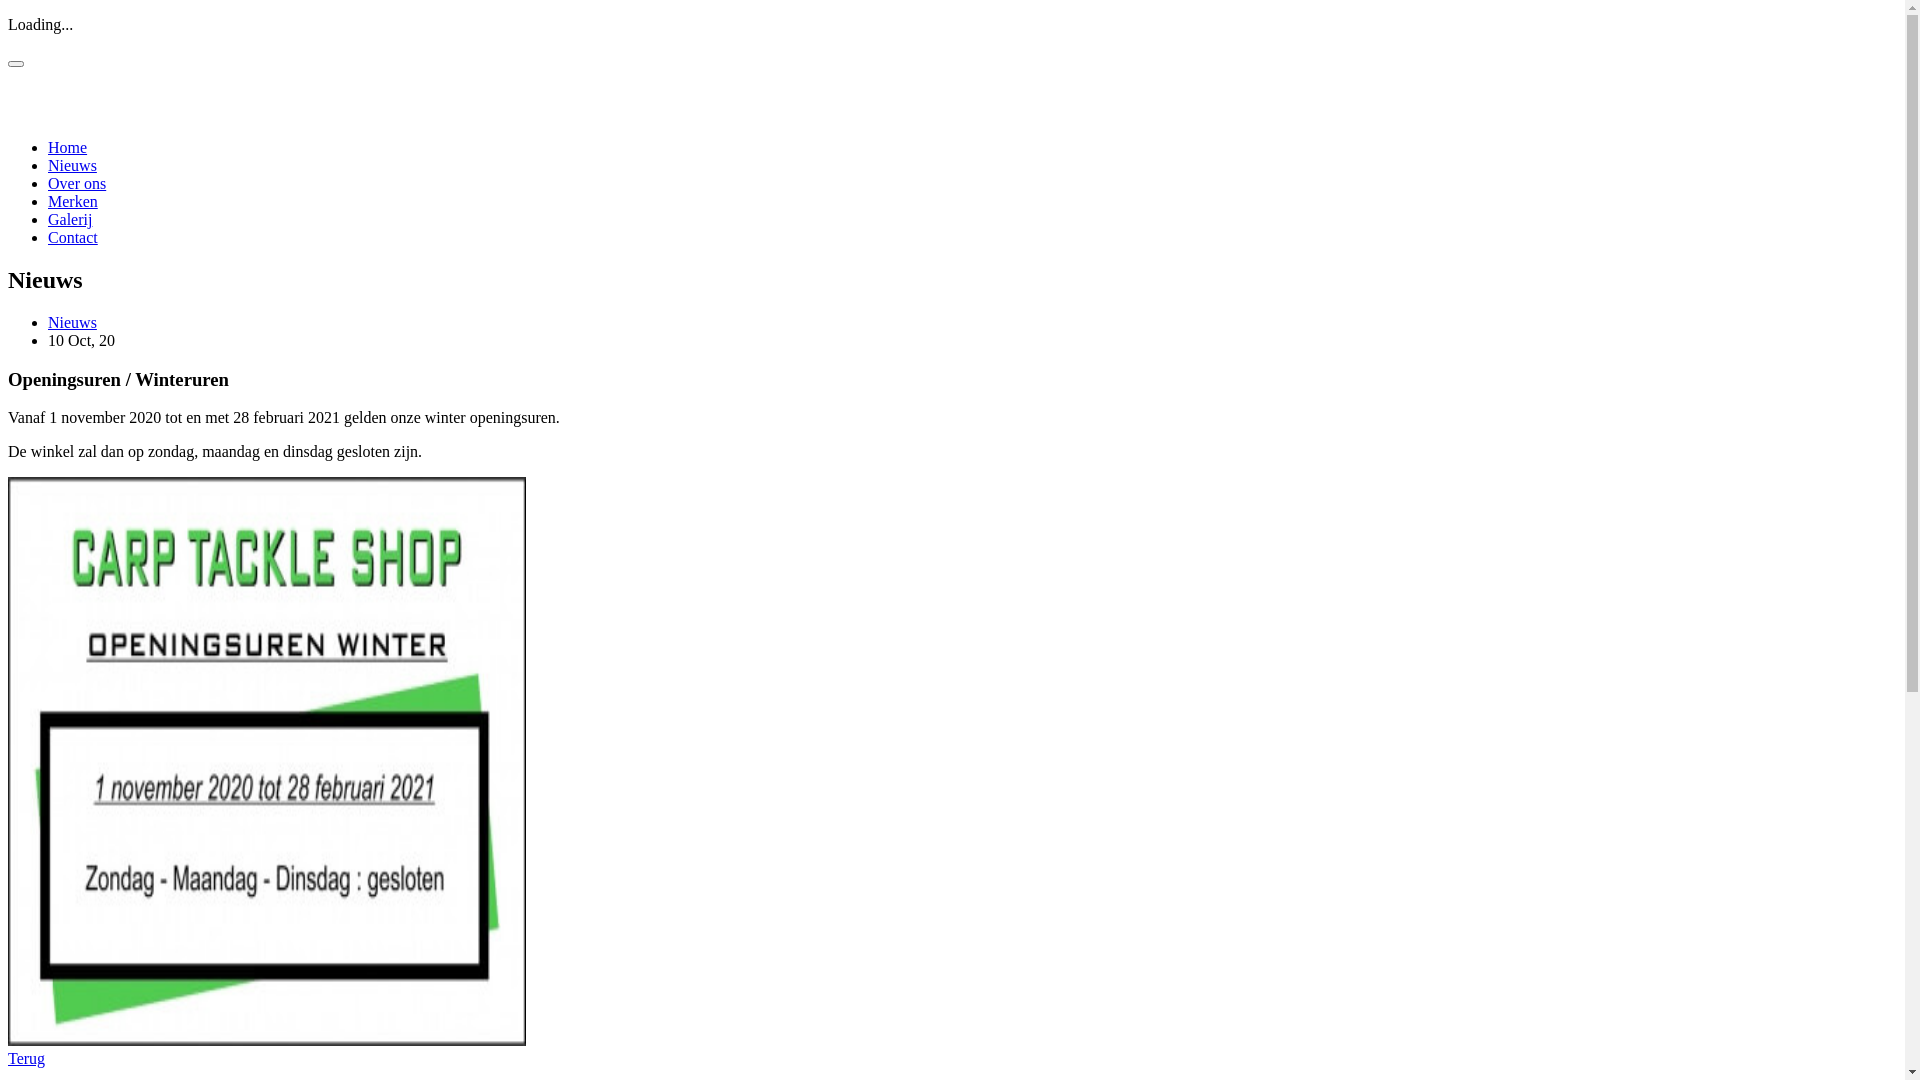  I want to click on Merken, so click(73, 202).